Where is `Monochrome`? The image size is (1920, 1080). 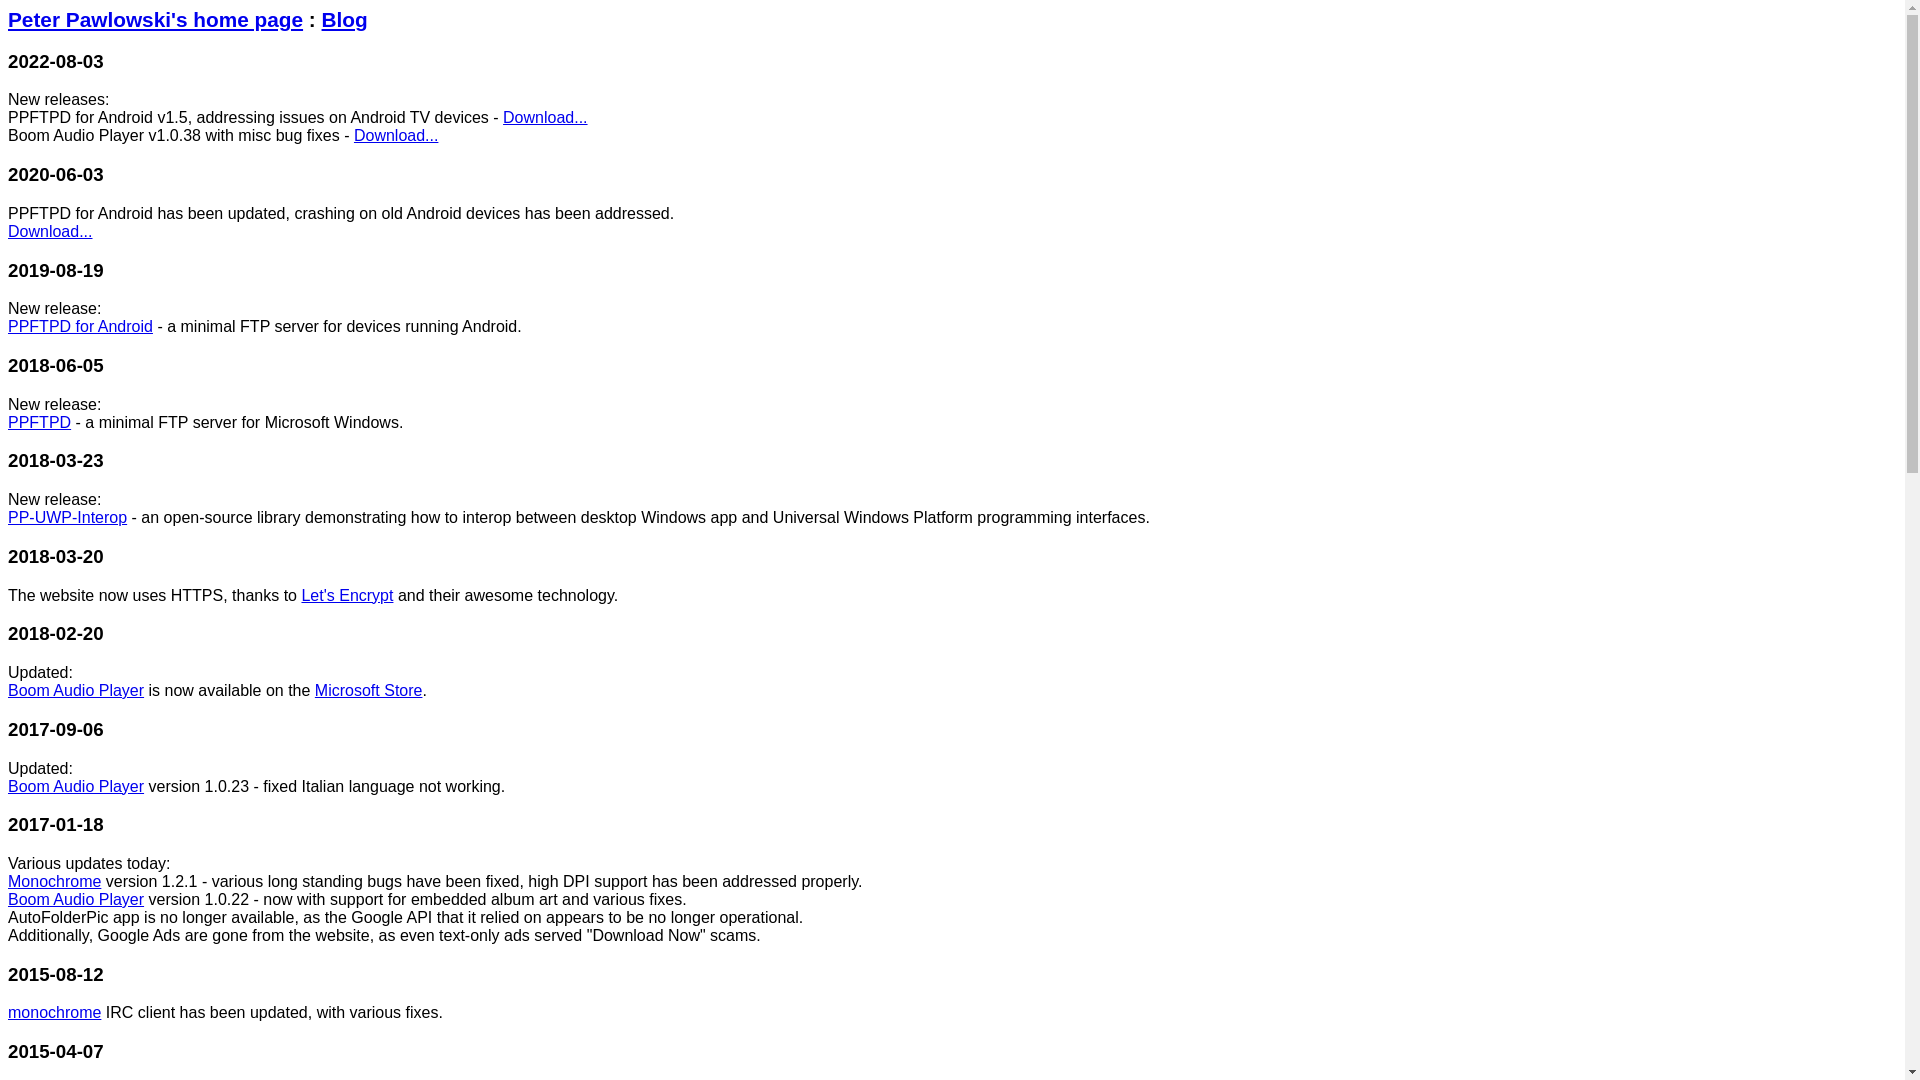 Monochrome is located at coordinates (54, 882).